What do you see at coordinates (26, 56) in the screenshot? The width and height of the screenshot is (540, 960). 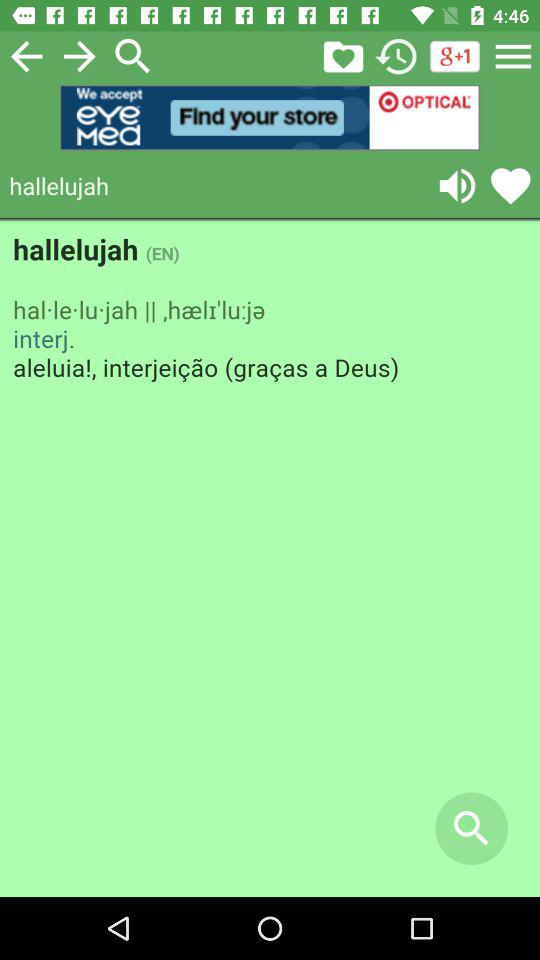 I see `previous page` at bounding box center [26, 56].